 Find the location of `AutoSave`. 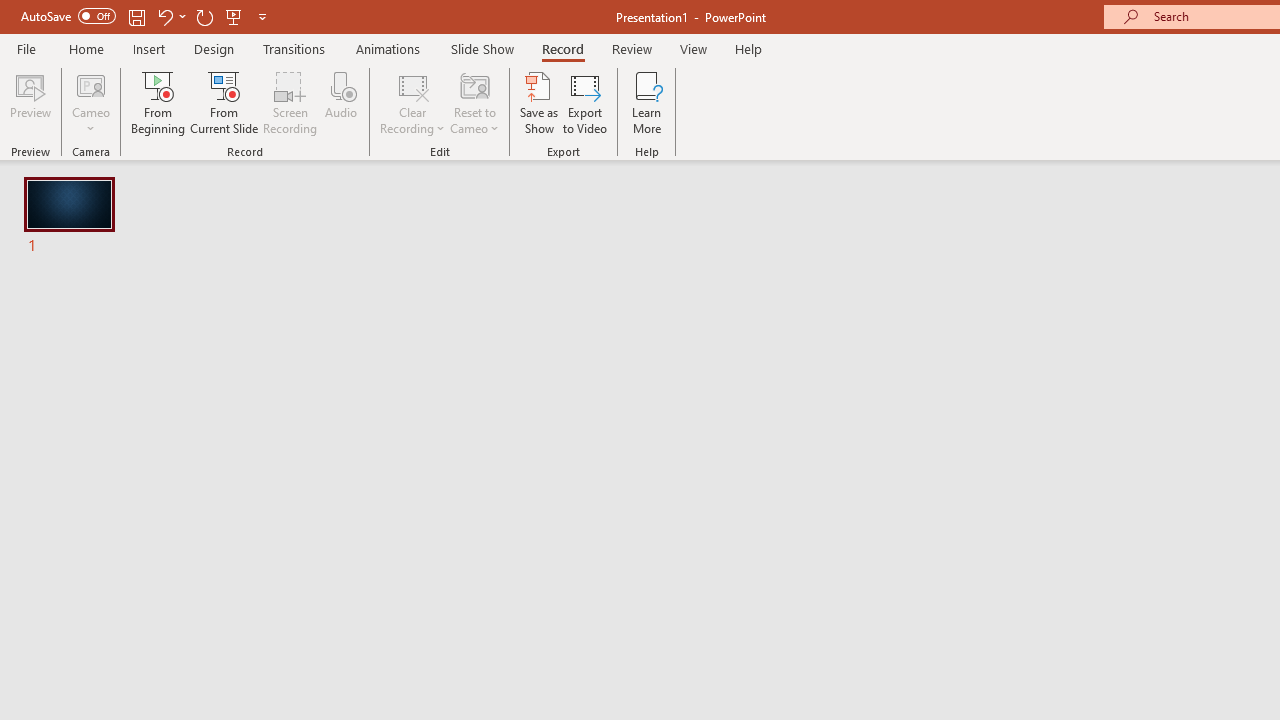

AutoSave is located at coordinates (68, 16).